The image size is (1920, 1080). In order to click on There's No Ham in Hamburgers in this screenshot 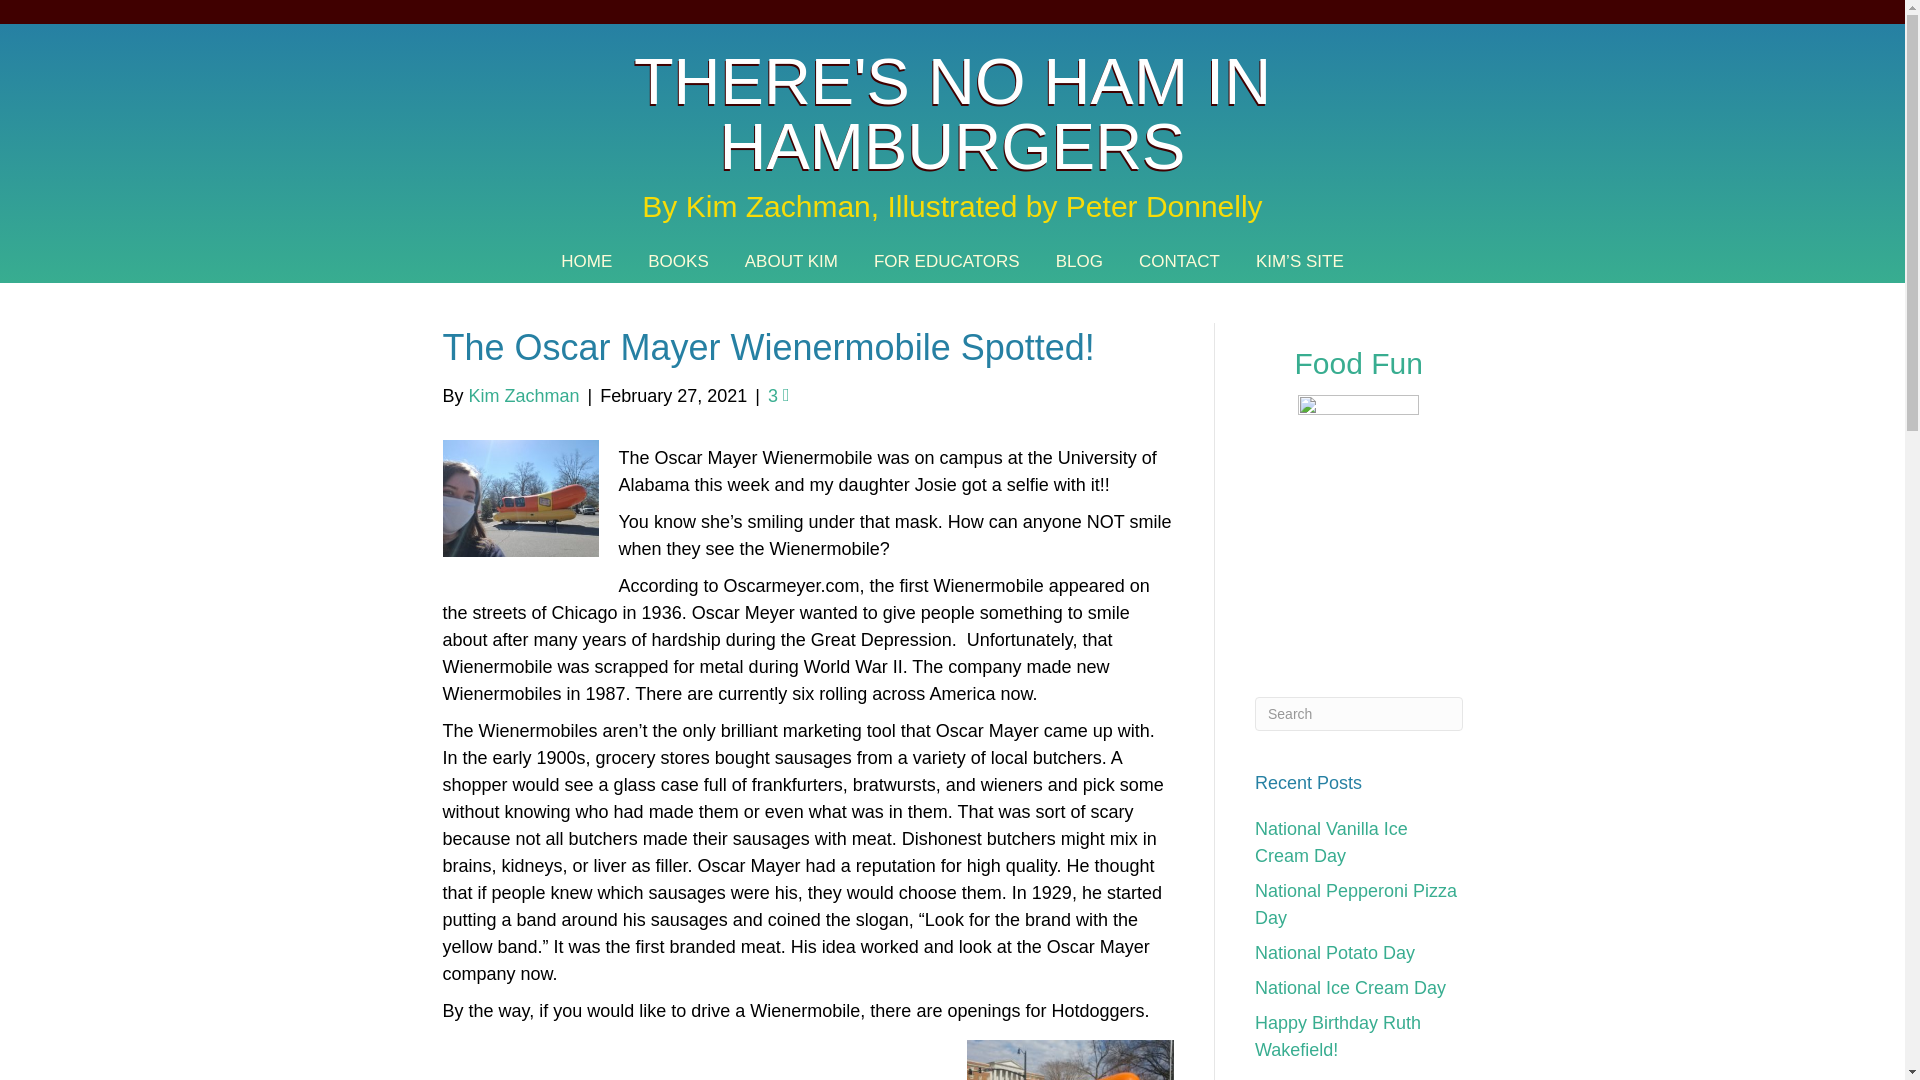, I will do `click(952, 114)`.